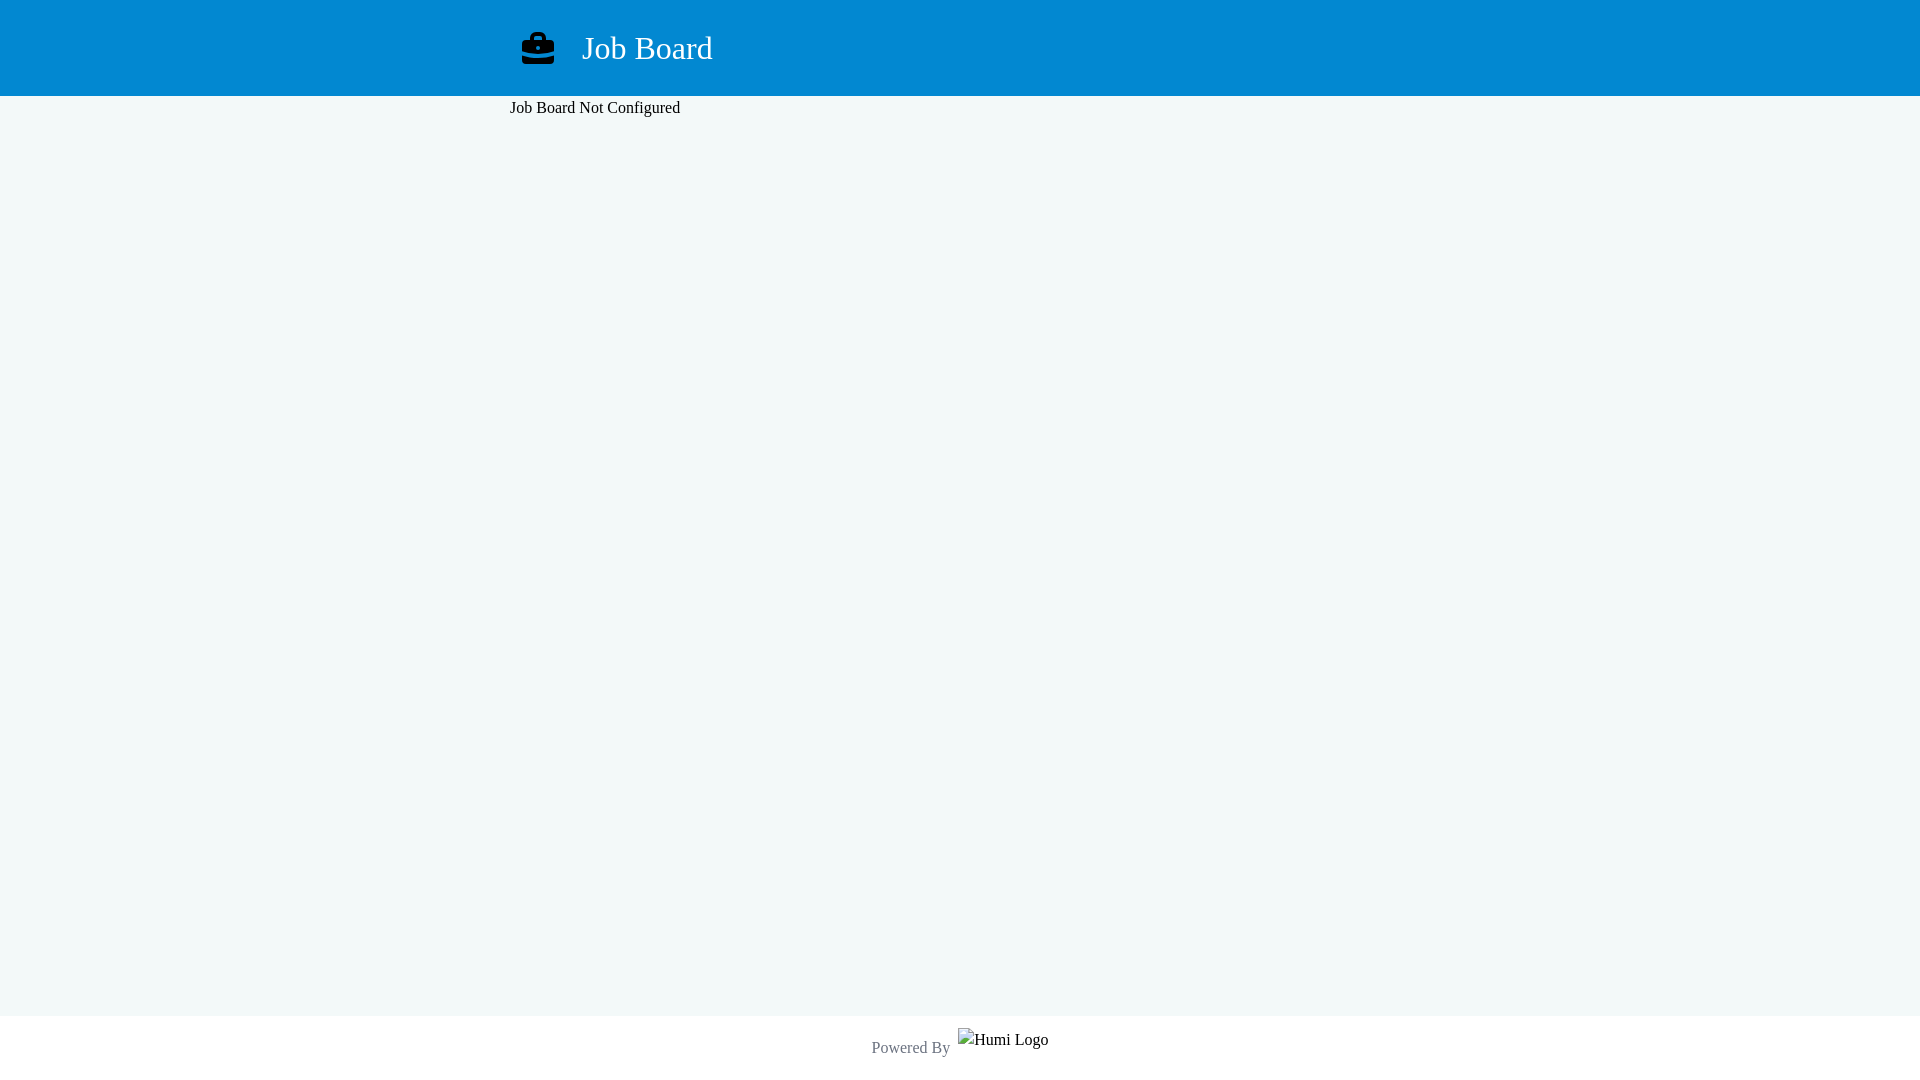 The height and width of the screenshot is (1080, 1920). What do you see at coordinates (960, 1048) in the screenshot?
I see `Powered By` at bounding box center [960, 1048].